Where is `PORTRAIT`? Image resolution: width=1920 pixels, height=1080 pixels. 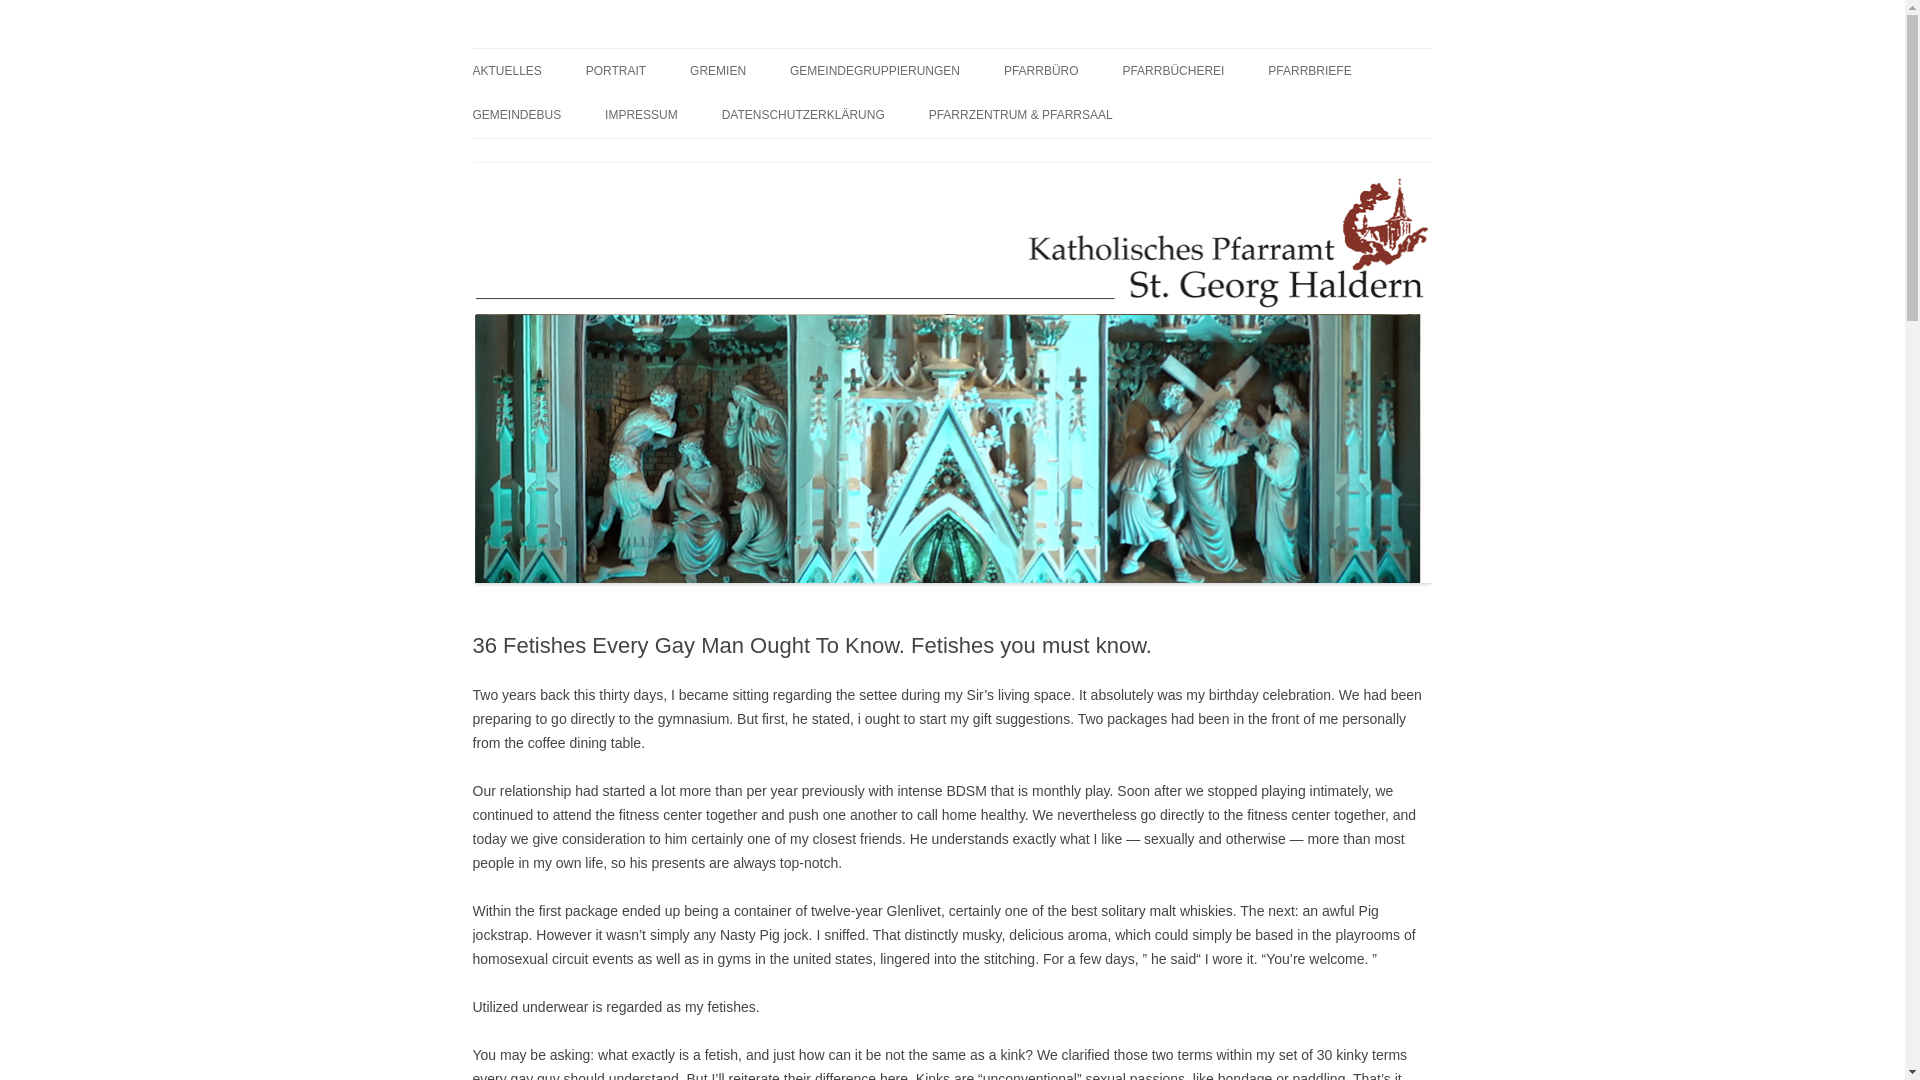
PORTRAIT is located at coordinates (615, 70).